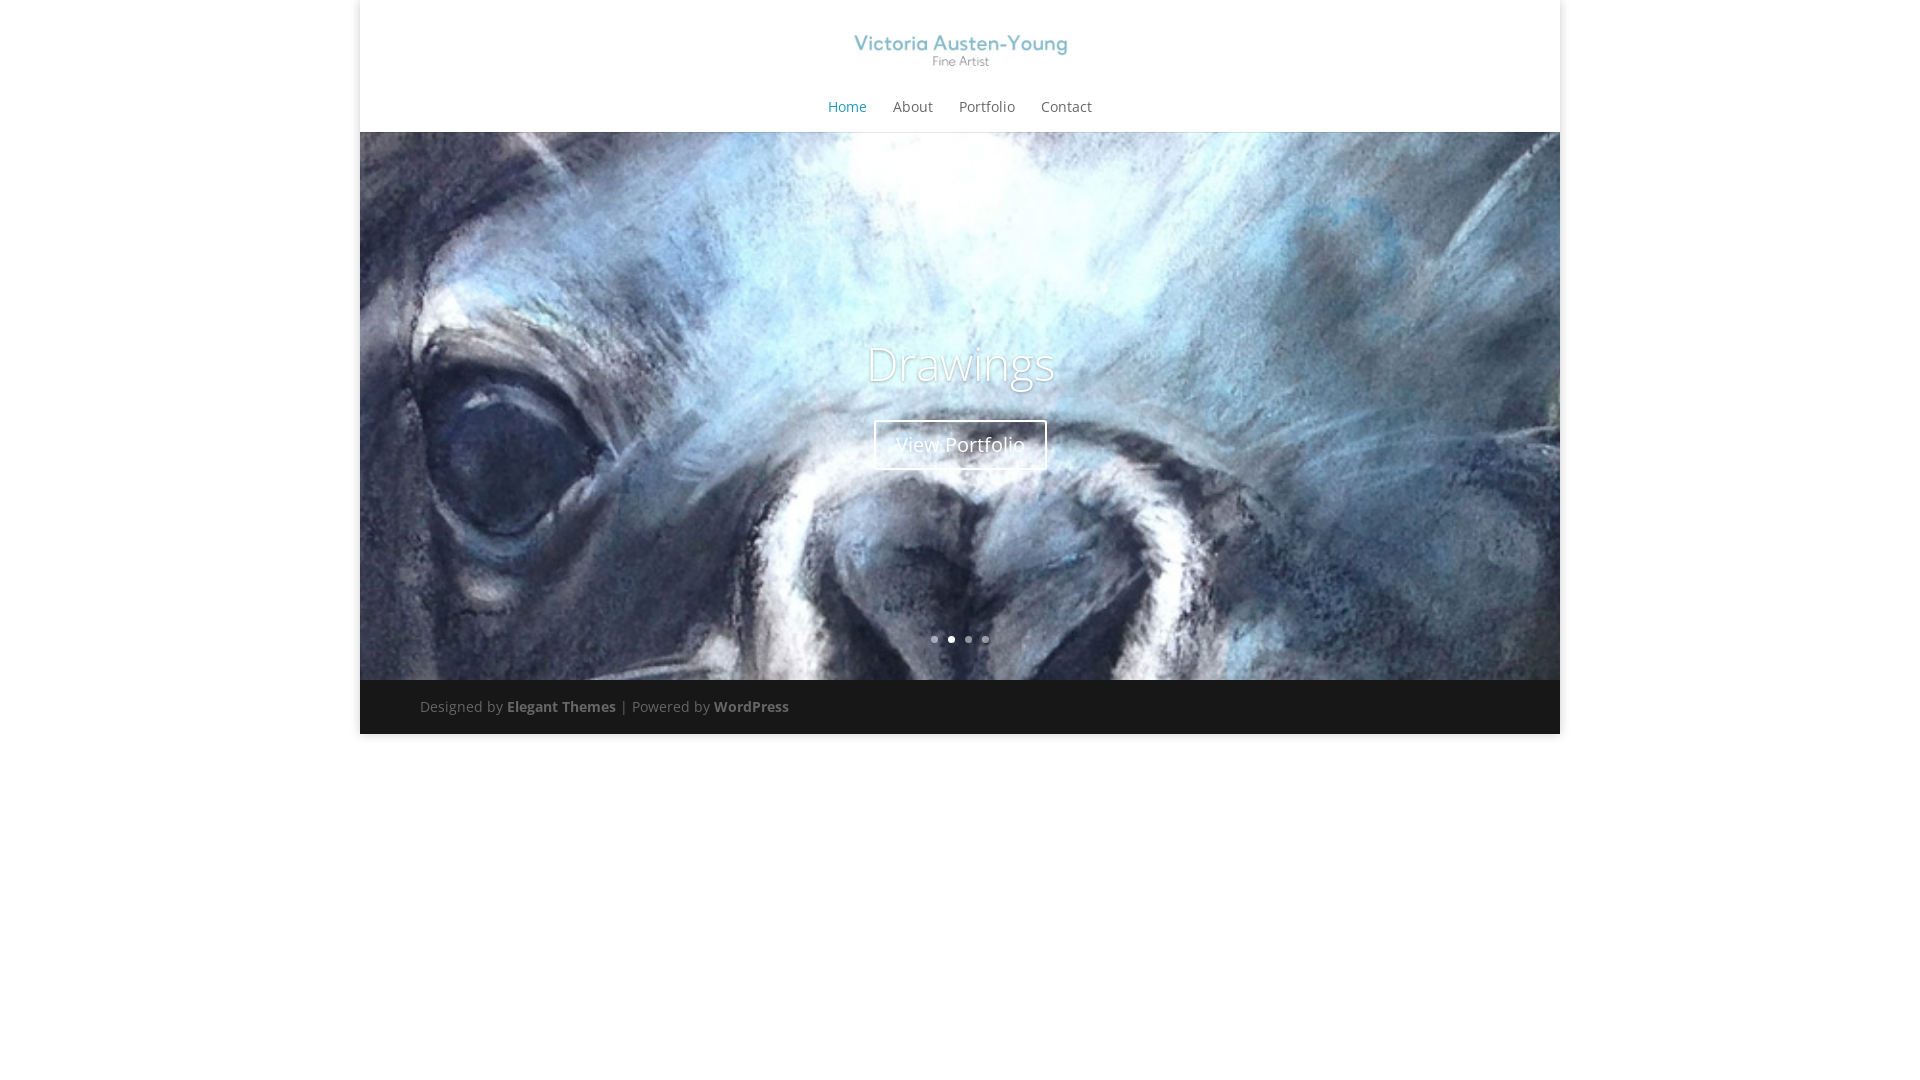 This screenshot has height=1080, width=1920. I want to click on Home, so click(848, 114).